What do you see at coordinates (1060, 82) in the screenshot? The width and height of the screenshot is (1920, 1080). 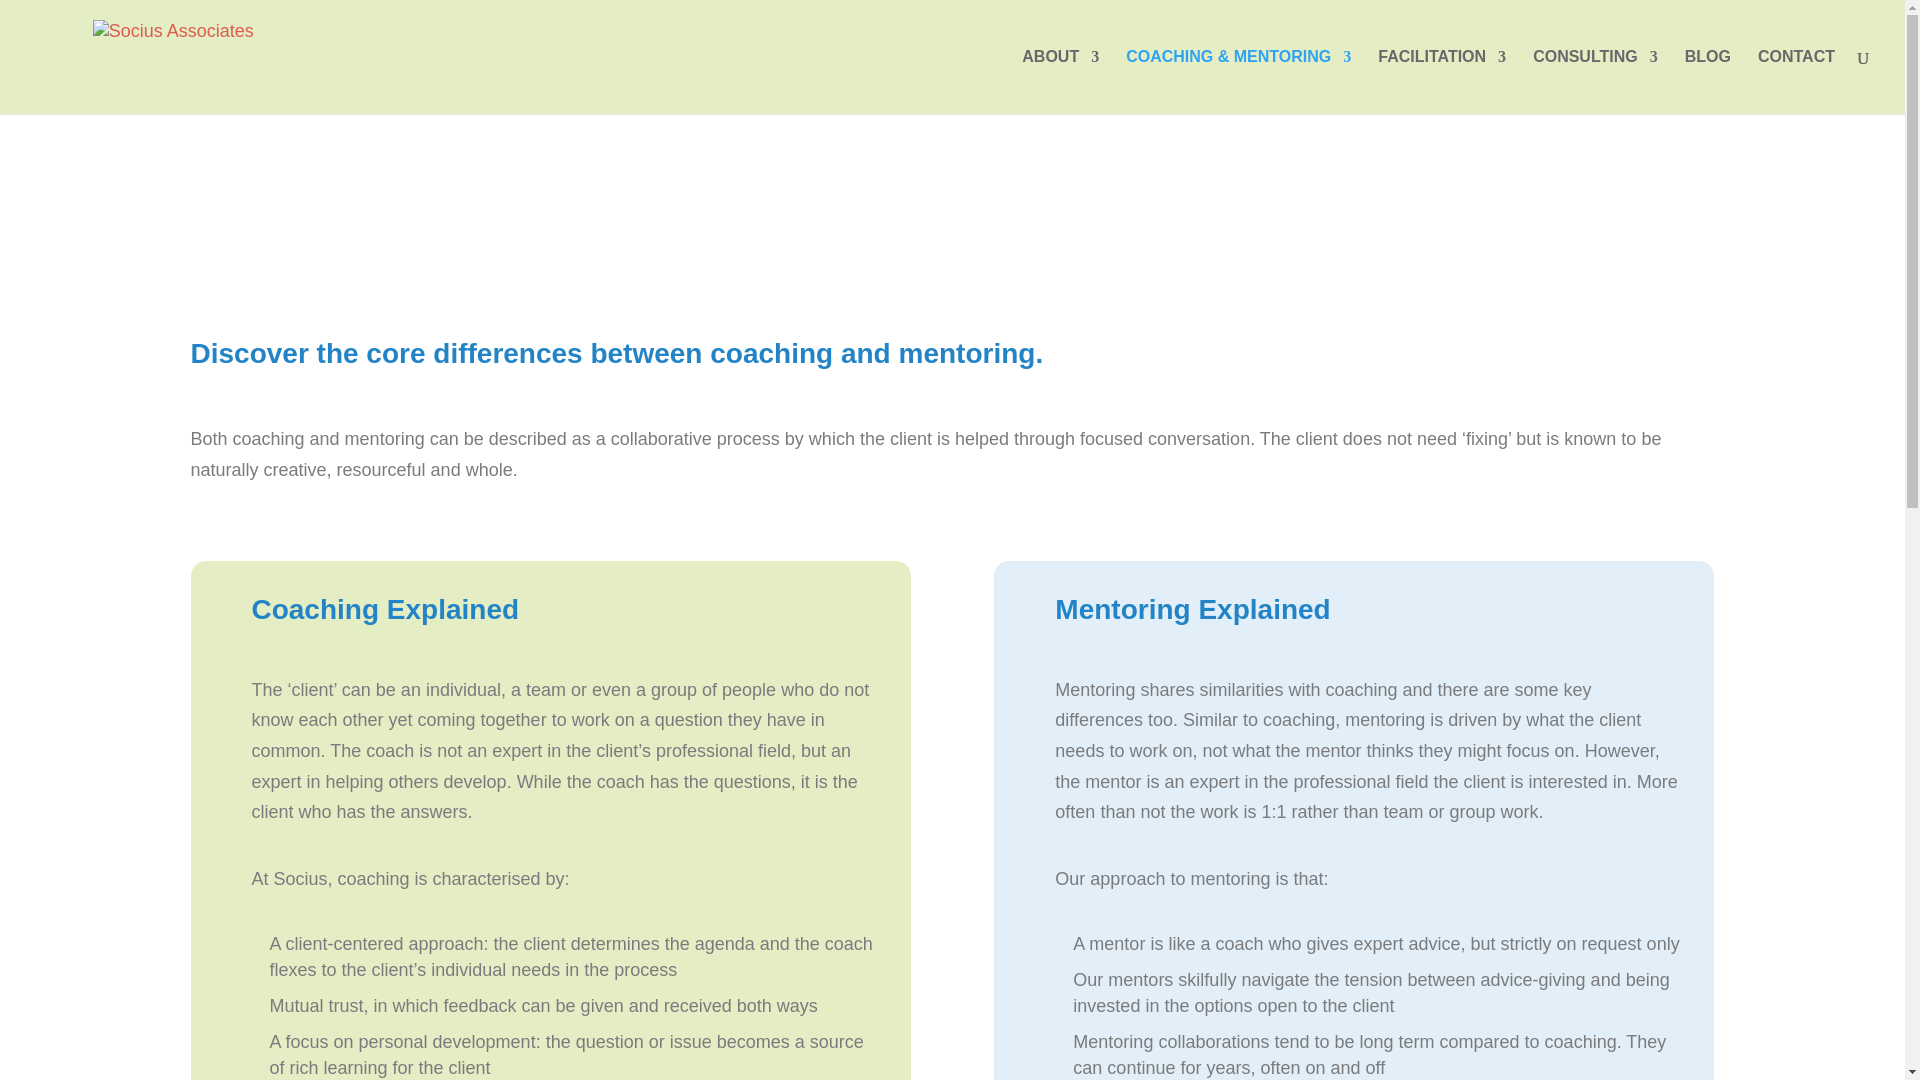 I see `ABOUT` at bounding box center [1060, 82].